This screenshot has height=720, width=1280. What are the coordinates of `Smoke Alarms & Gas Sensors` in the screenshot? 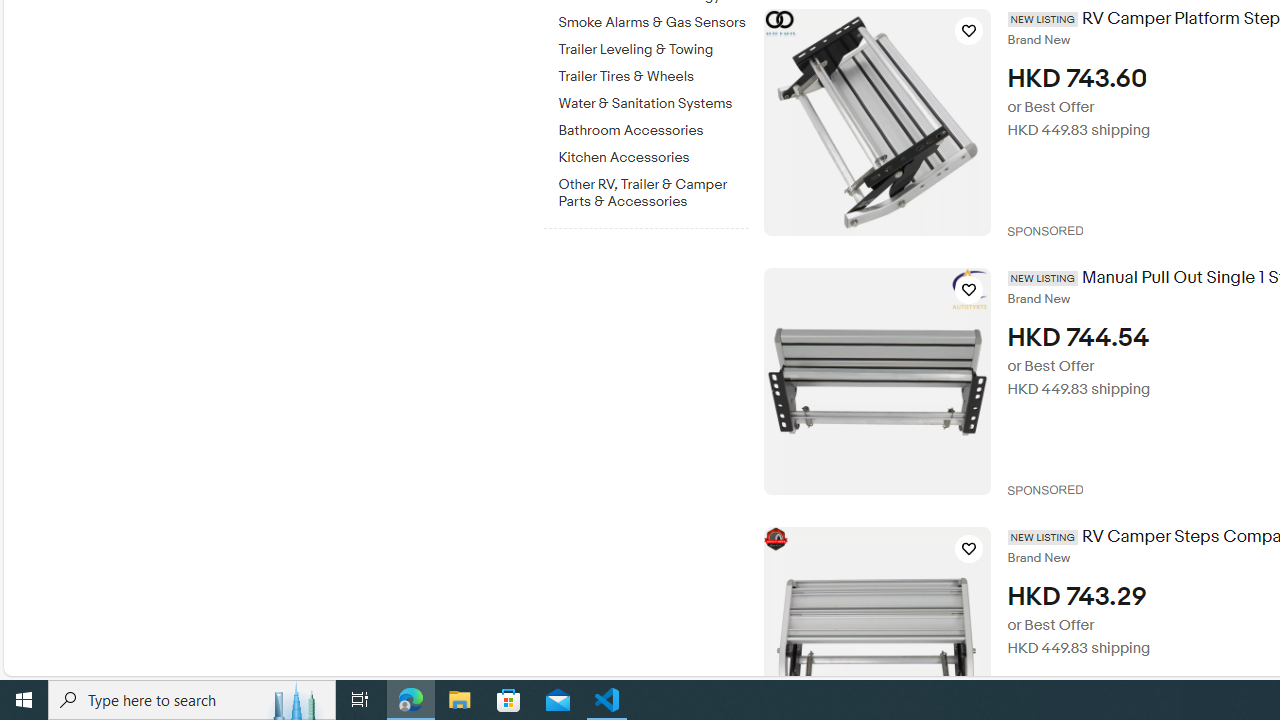 It's located at (653, 23).